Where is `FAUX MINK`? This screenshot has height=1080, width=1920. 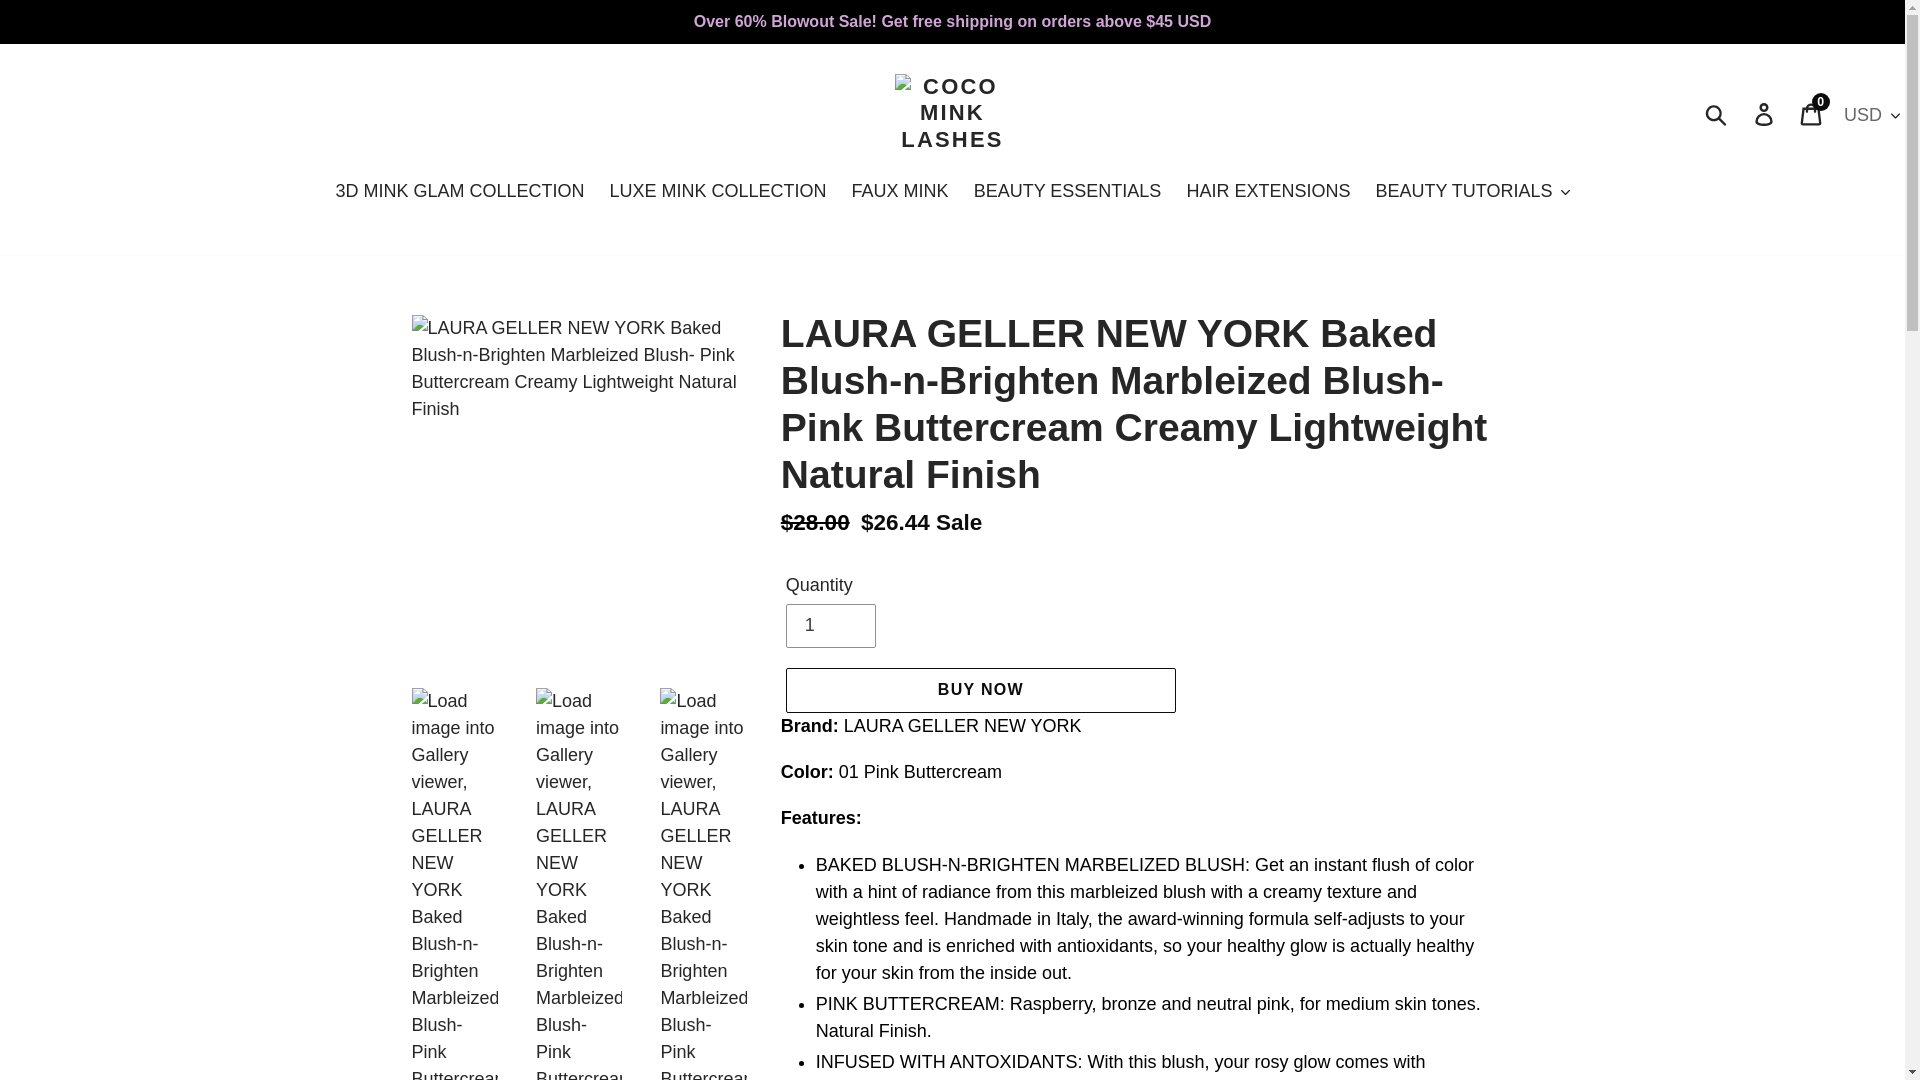 FAUX MINK is located at coordinates (1812, 113).